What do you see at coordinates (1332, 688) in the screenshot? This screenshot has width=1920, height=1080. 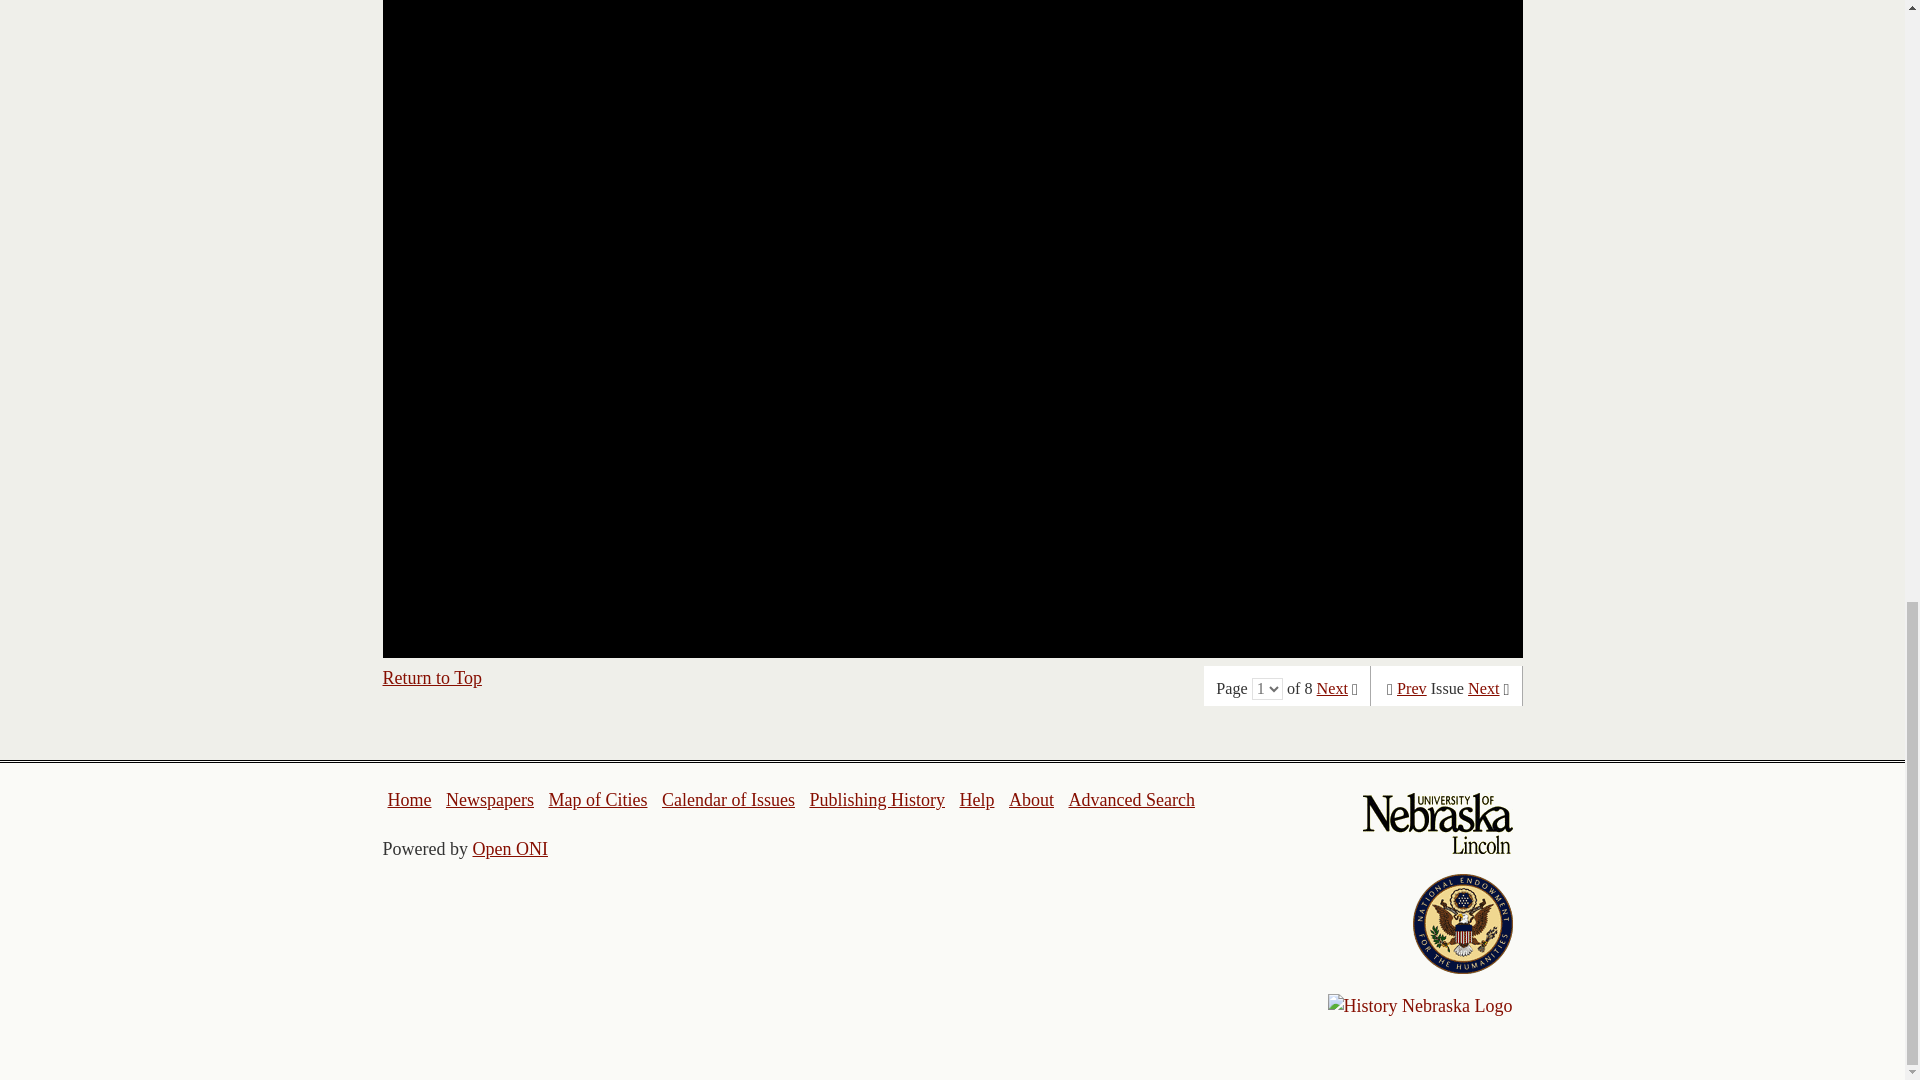 I see `Next` at bounding box center [1332, 688].